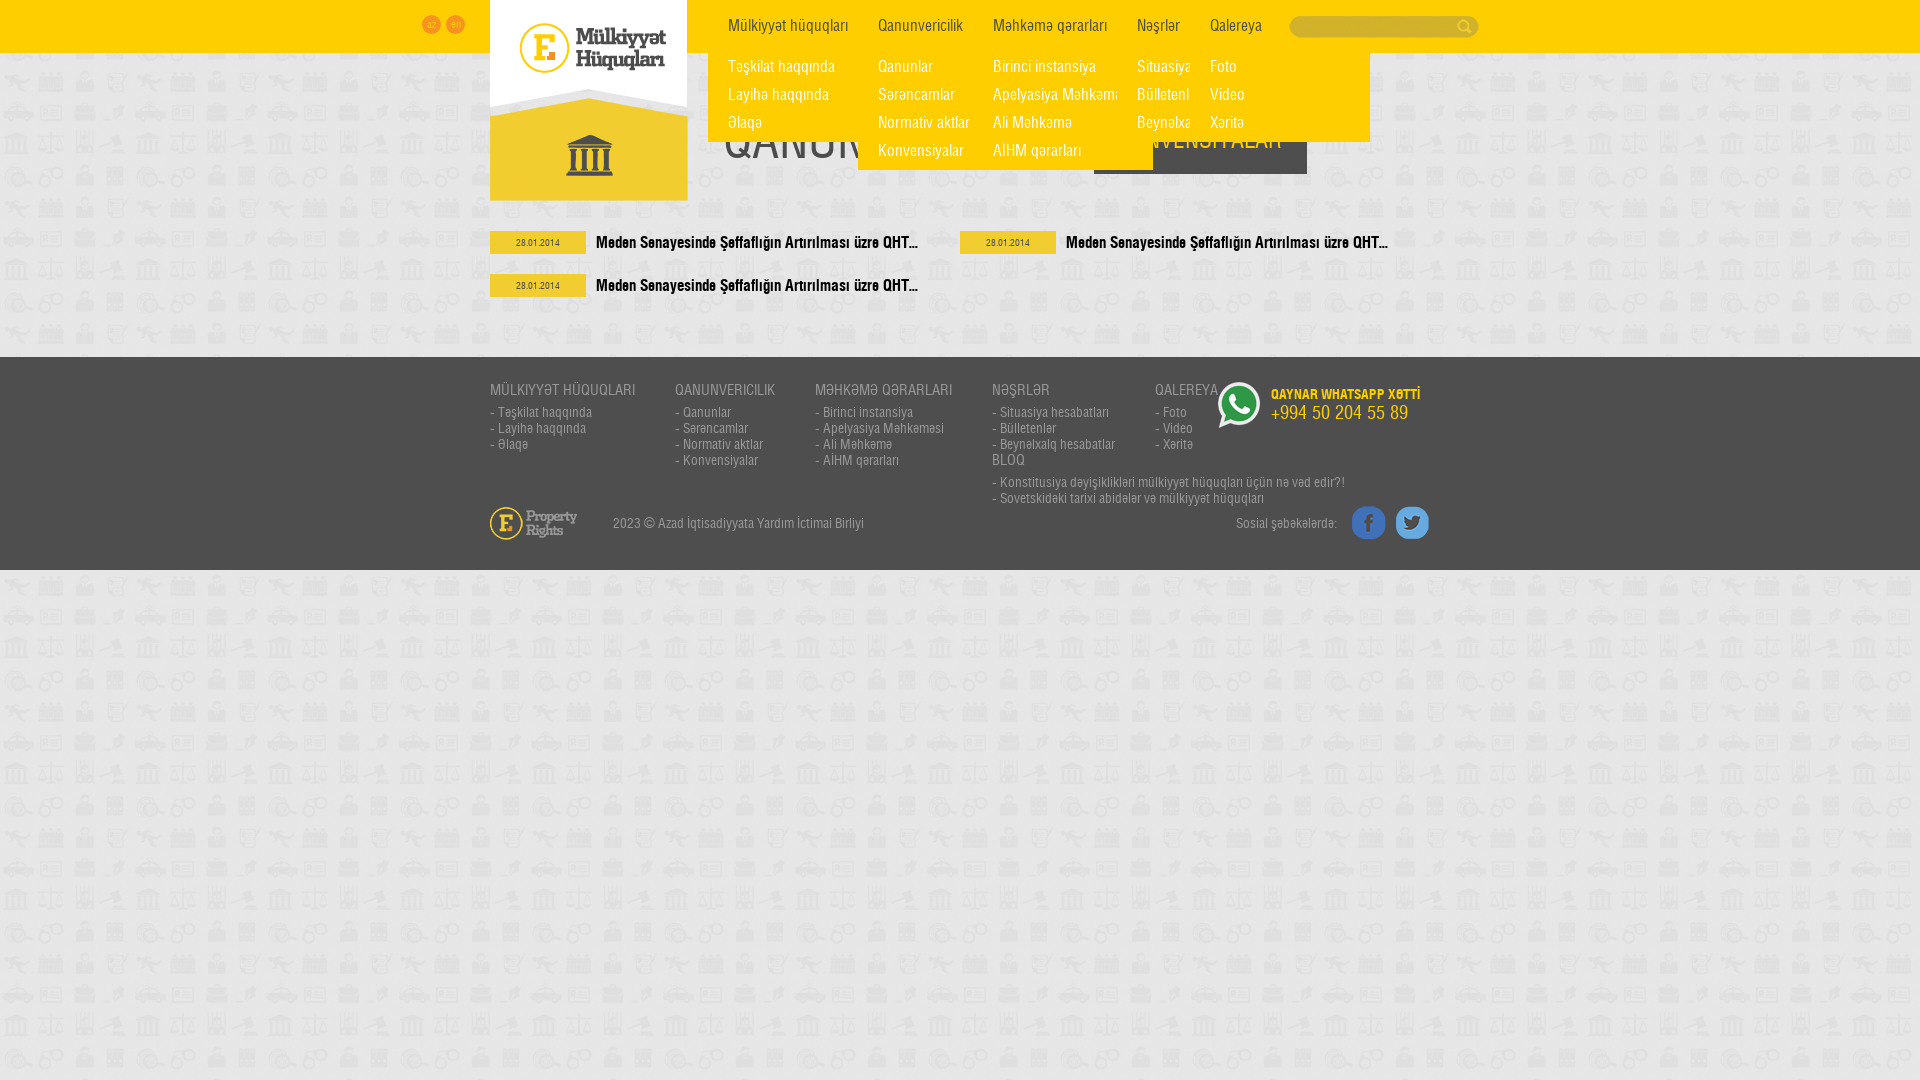 The height and width of the screenshot is (1080, 1920). What do you see at coordinates (1186, 412) in the screenshot?
I see `- Foto` at bounding box center [1186, 412].